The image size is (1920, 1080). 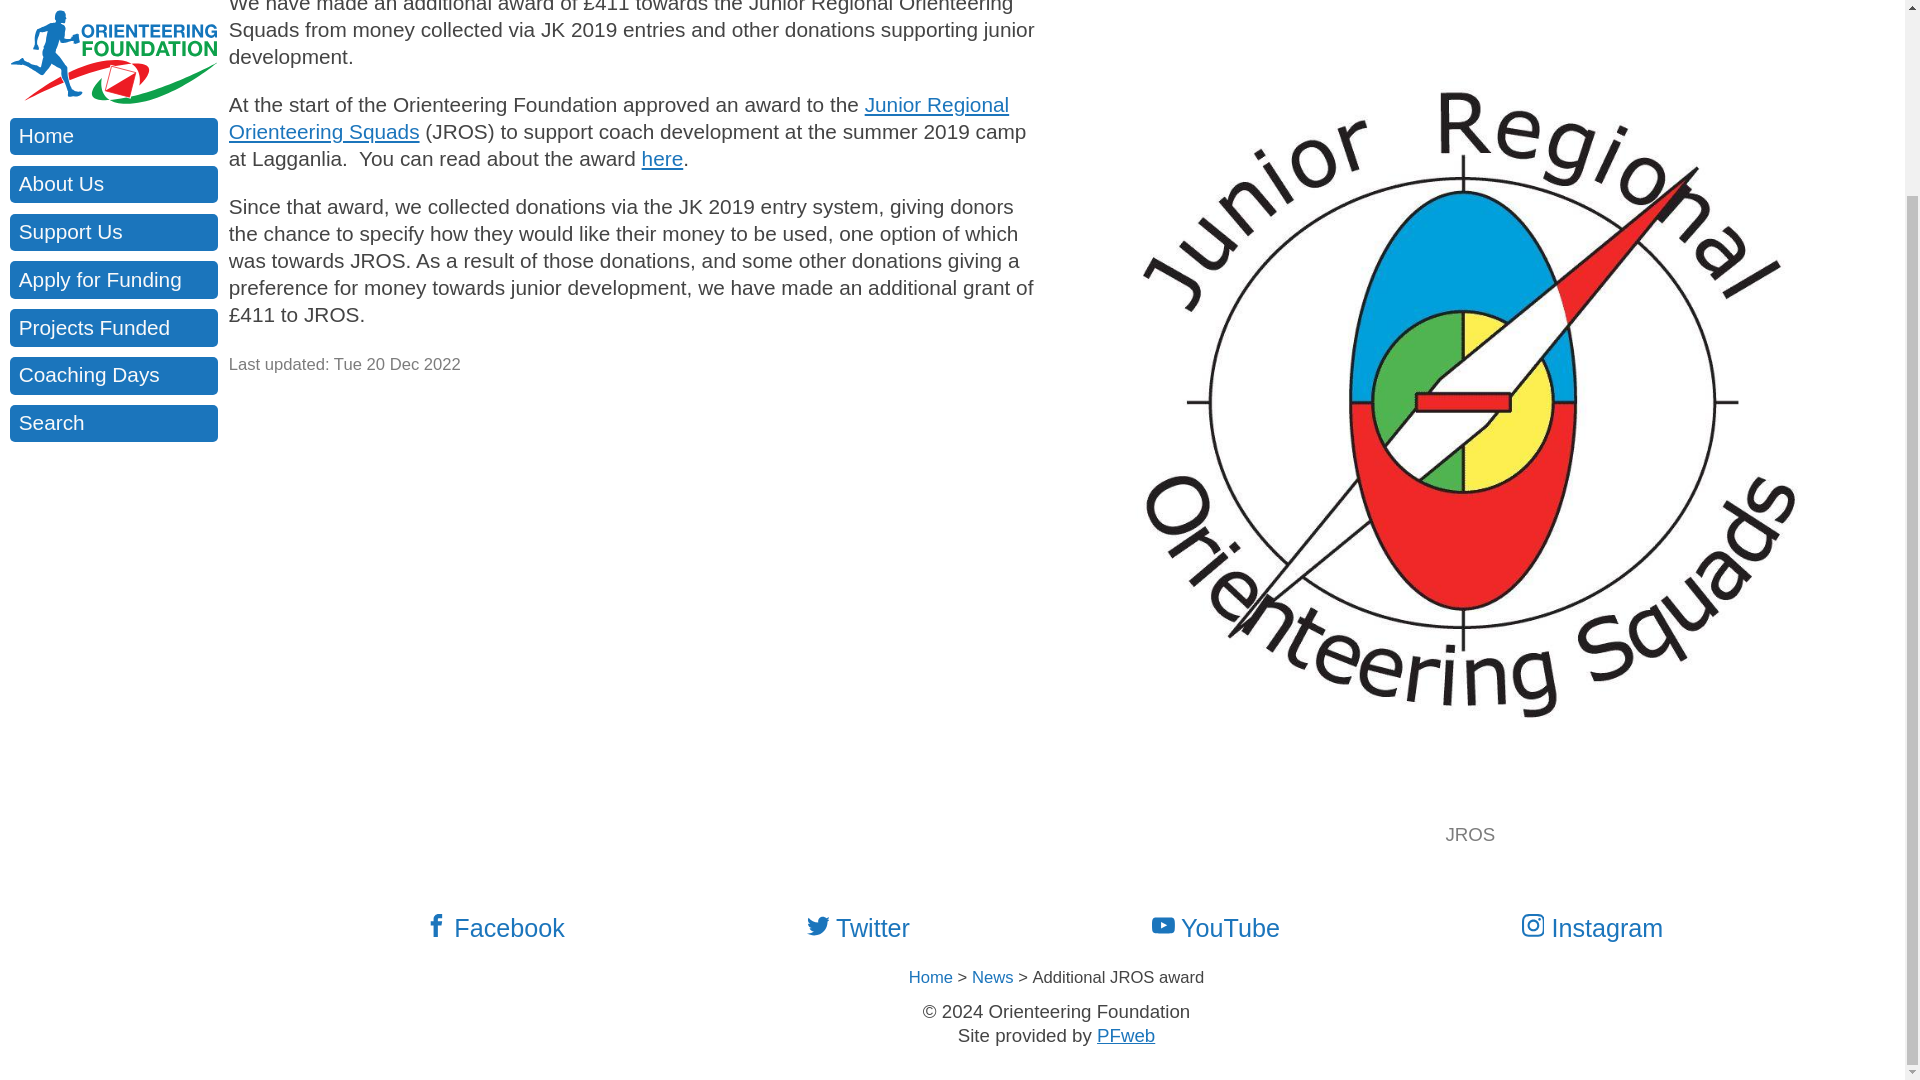 What do you see at coordinates (506, 928) in the screenshot?
I see `Find us on Facebook` at bounding box center [506, 928].